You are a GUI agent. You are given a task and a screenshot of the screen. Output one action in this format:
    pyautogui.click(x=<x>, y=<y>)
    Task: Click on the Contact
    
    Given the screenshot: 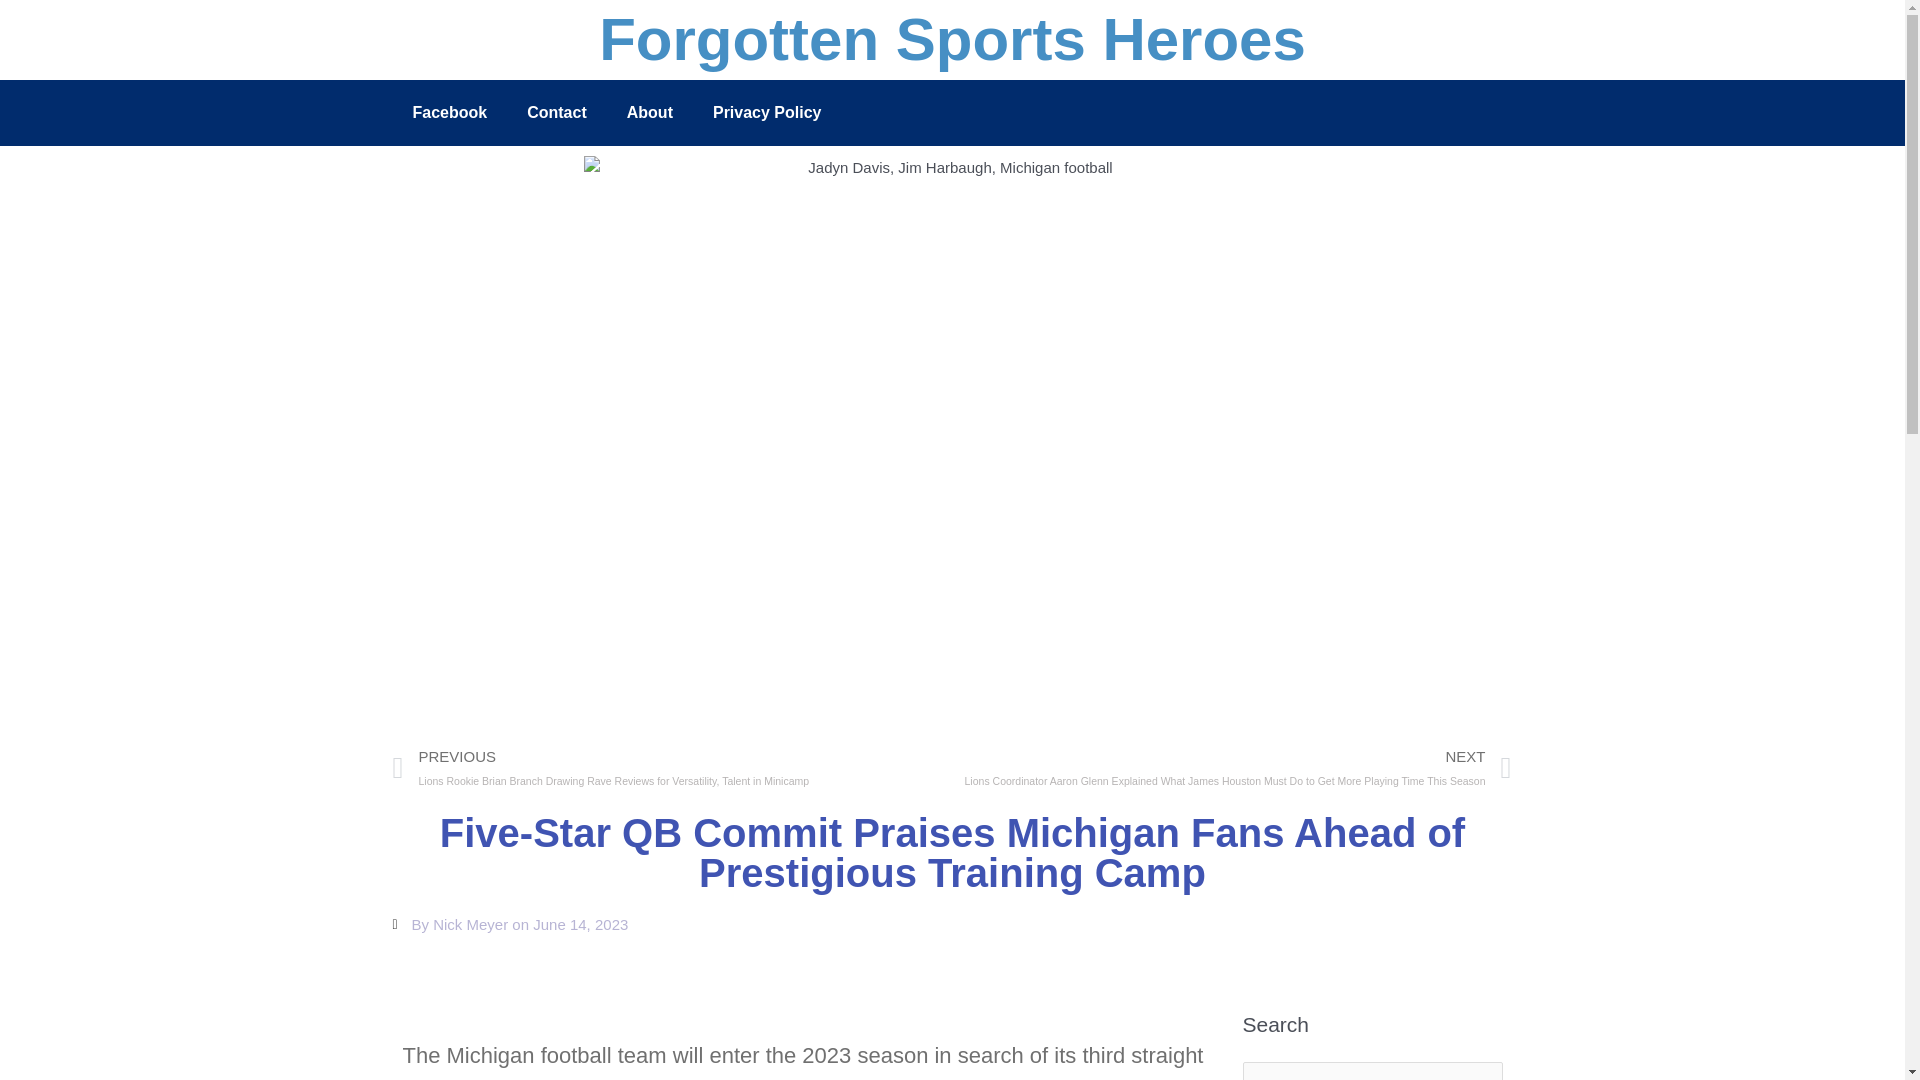 What is the action you would take?
    pyautogui.click(x=556, y=112)
    